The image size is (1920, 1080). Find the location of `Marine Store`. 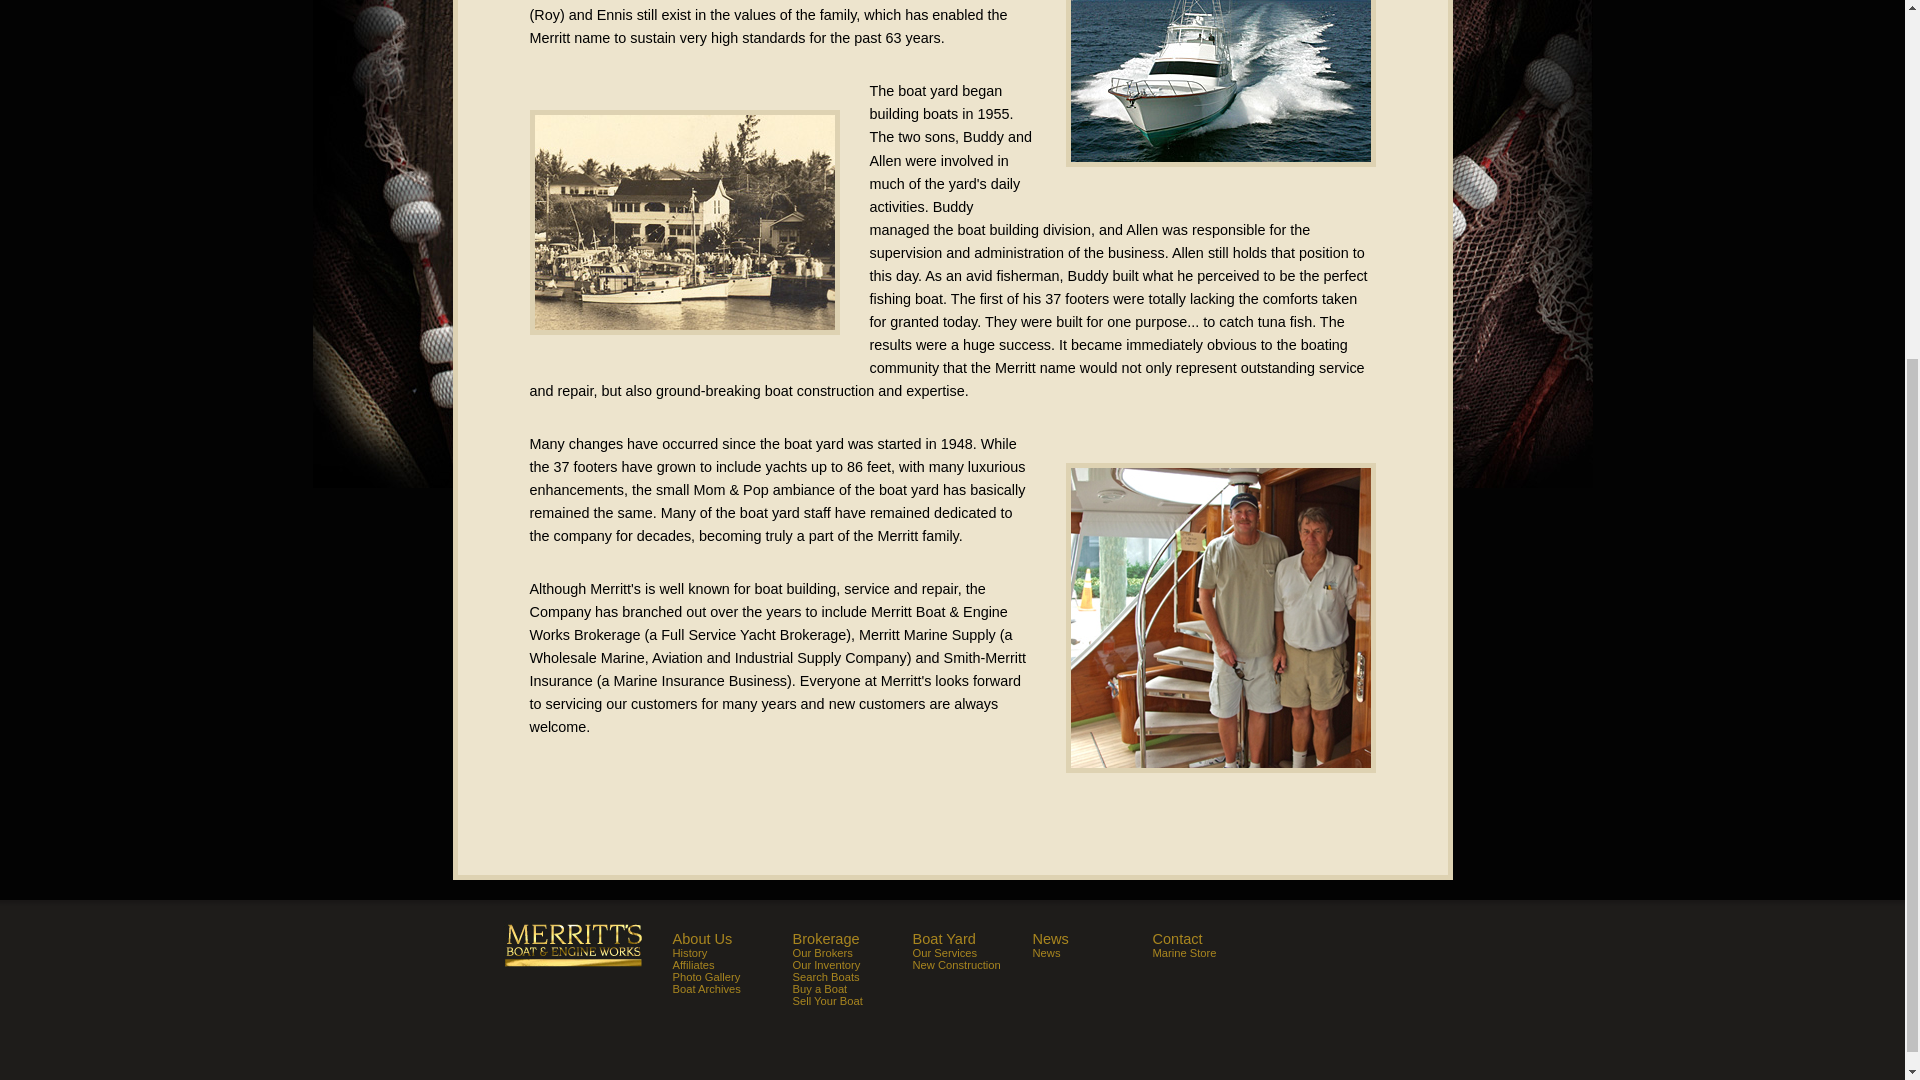

Marine Store is located at coordinates (1212, 953).